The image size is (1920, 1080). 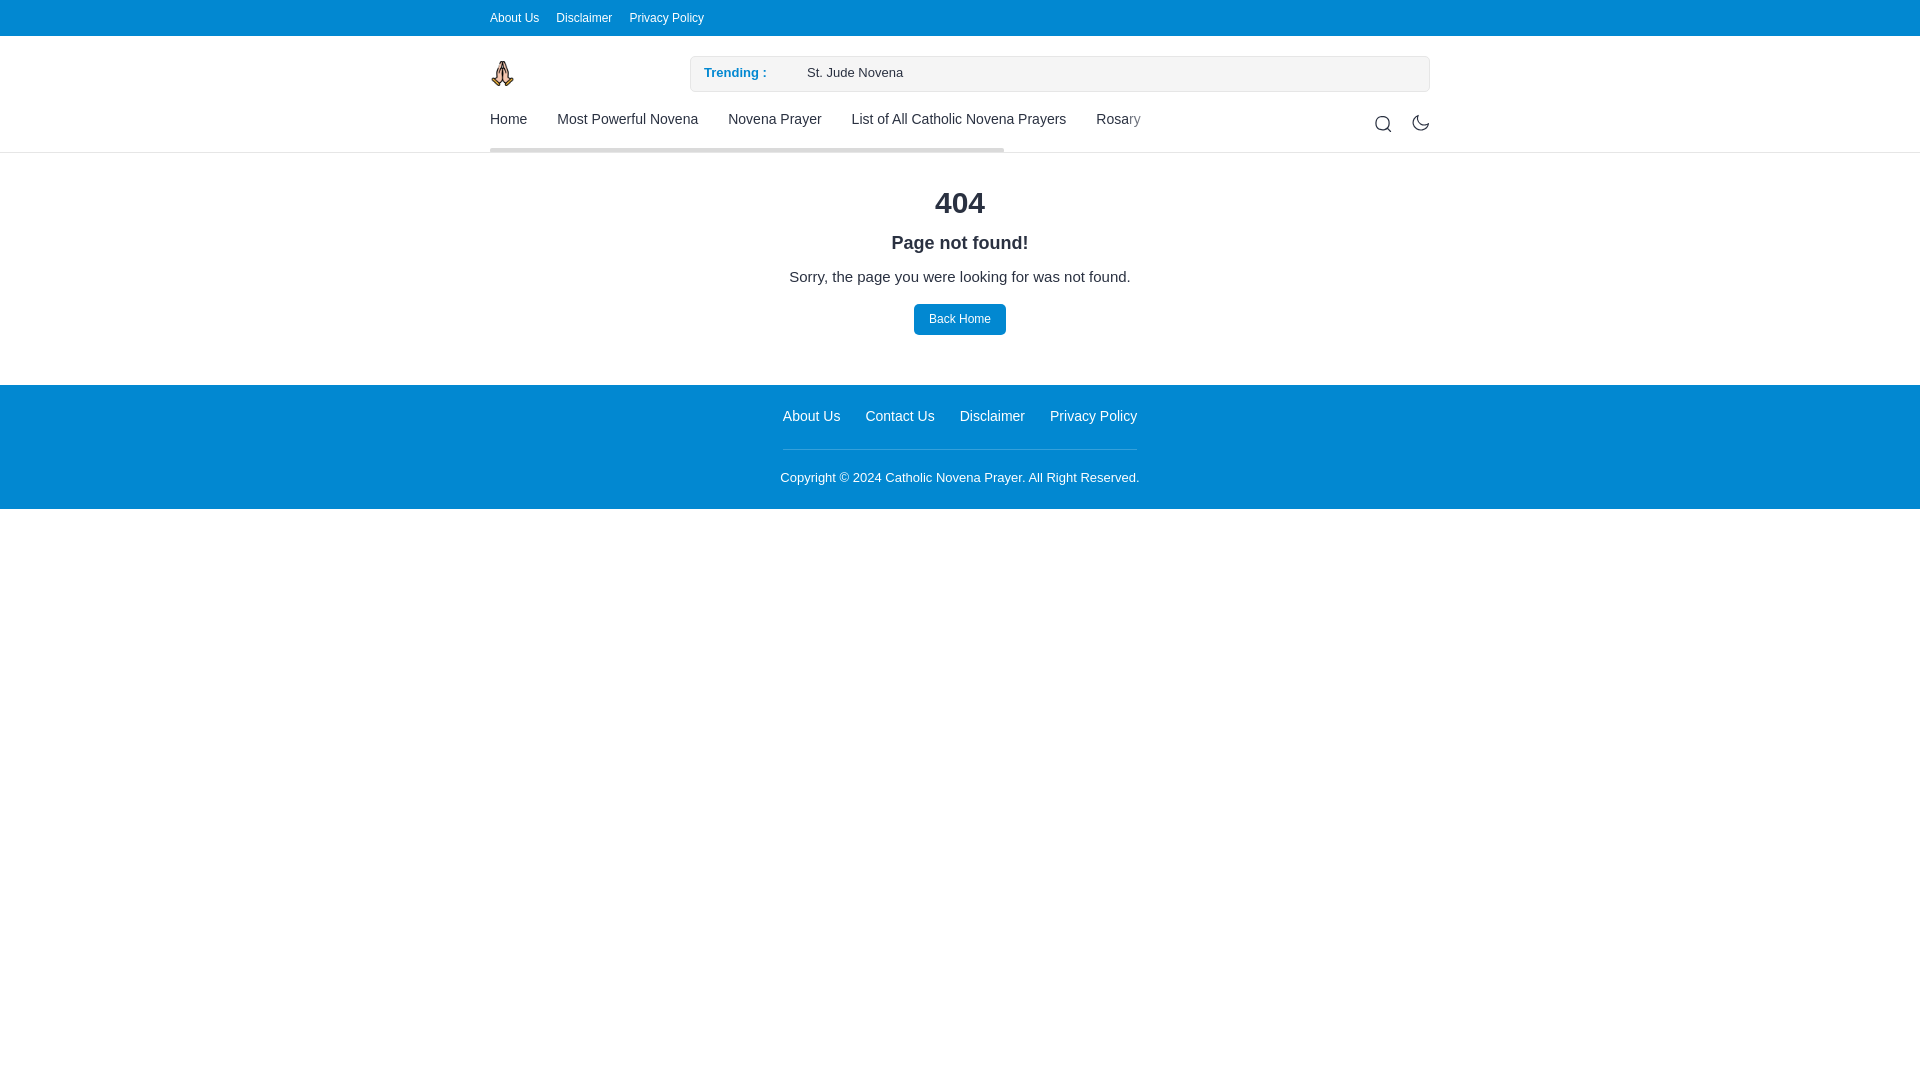 I want to click on About Us, so click(x=514, y=18).